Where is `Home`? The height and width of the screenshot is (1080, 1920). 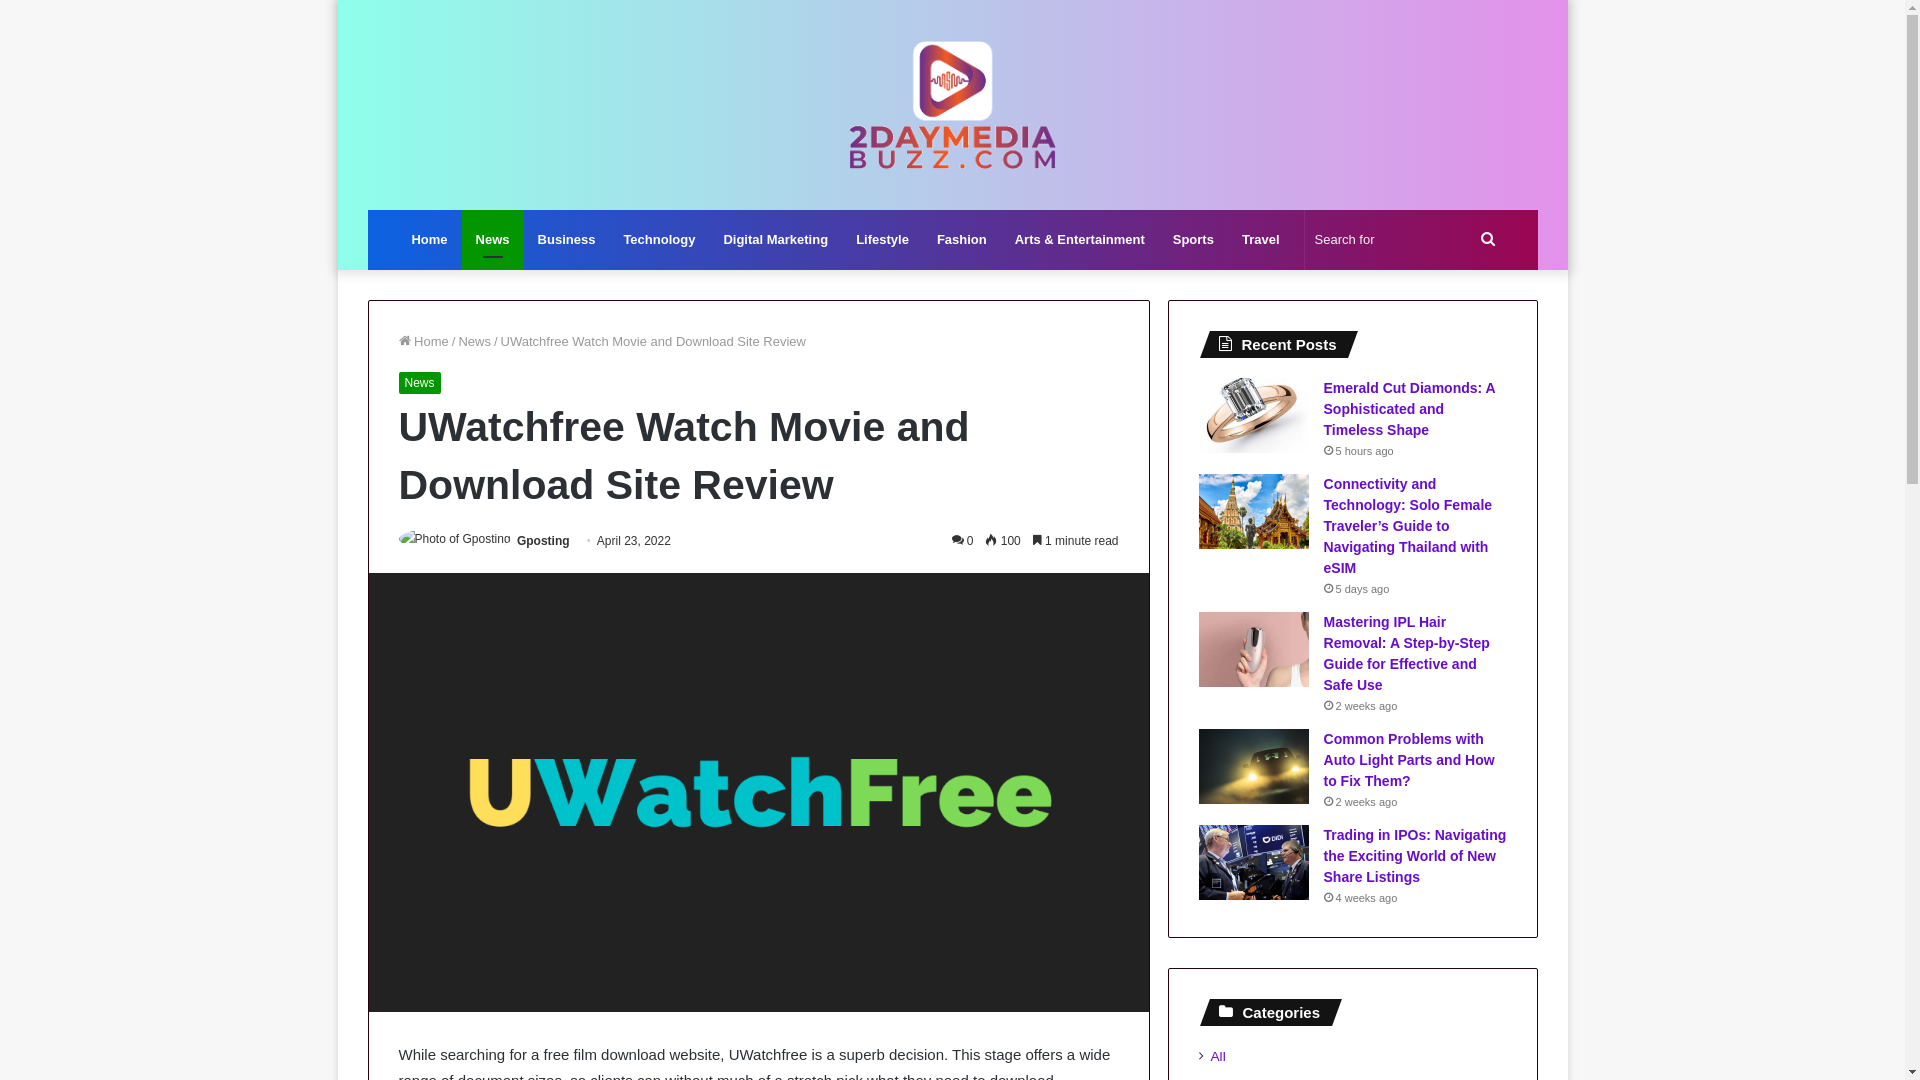 Home is located at coordinates (423, 342).